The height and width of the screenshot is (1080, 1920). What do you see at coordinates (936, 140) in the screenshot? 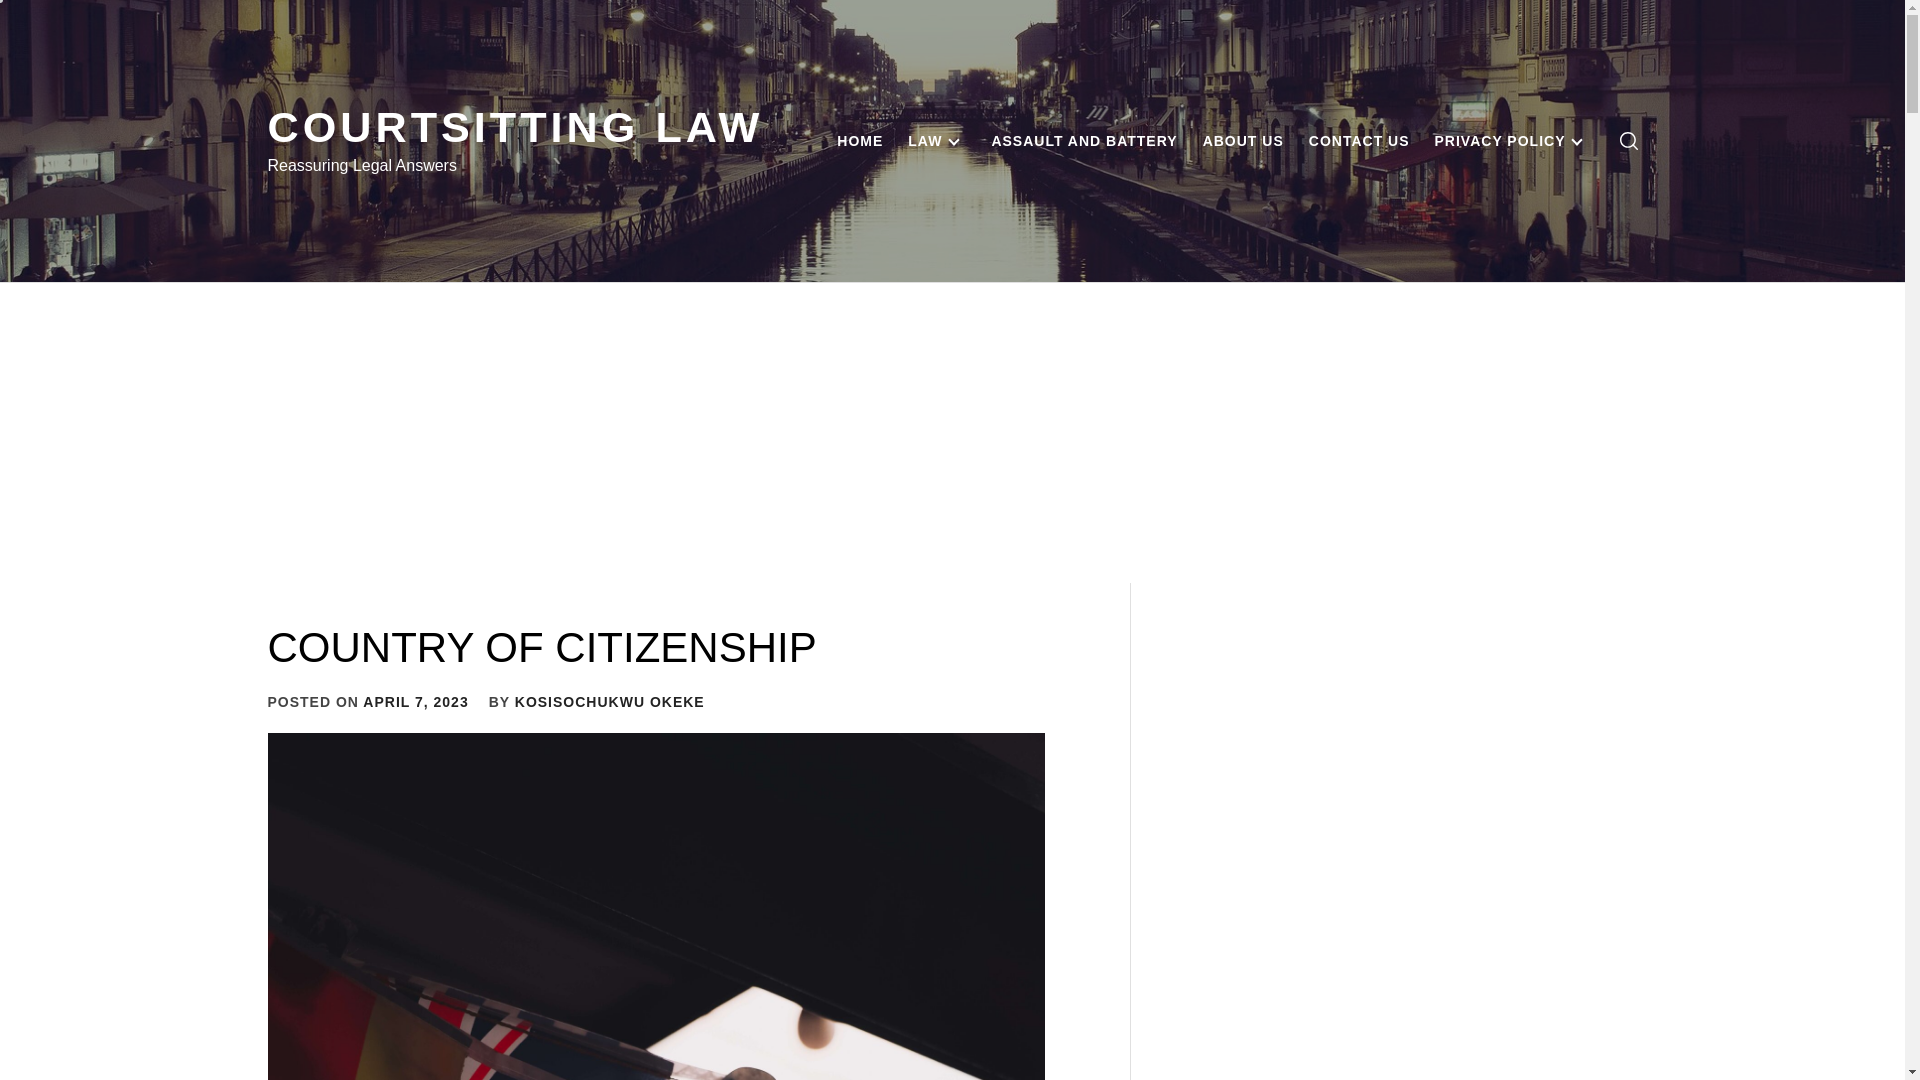
I see `LAW` at bounding box center [936, 140].